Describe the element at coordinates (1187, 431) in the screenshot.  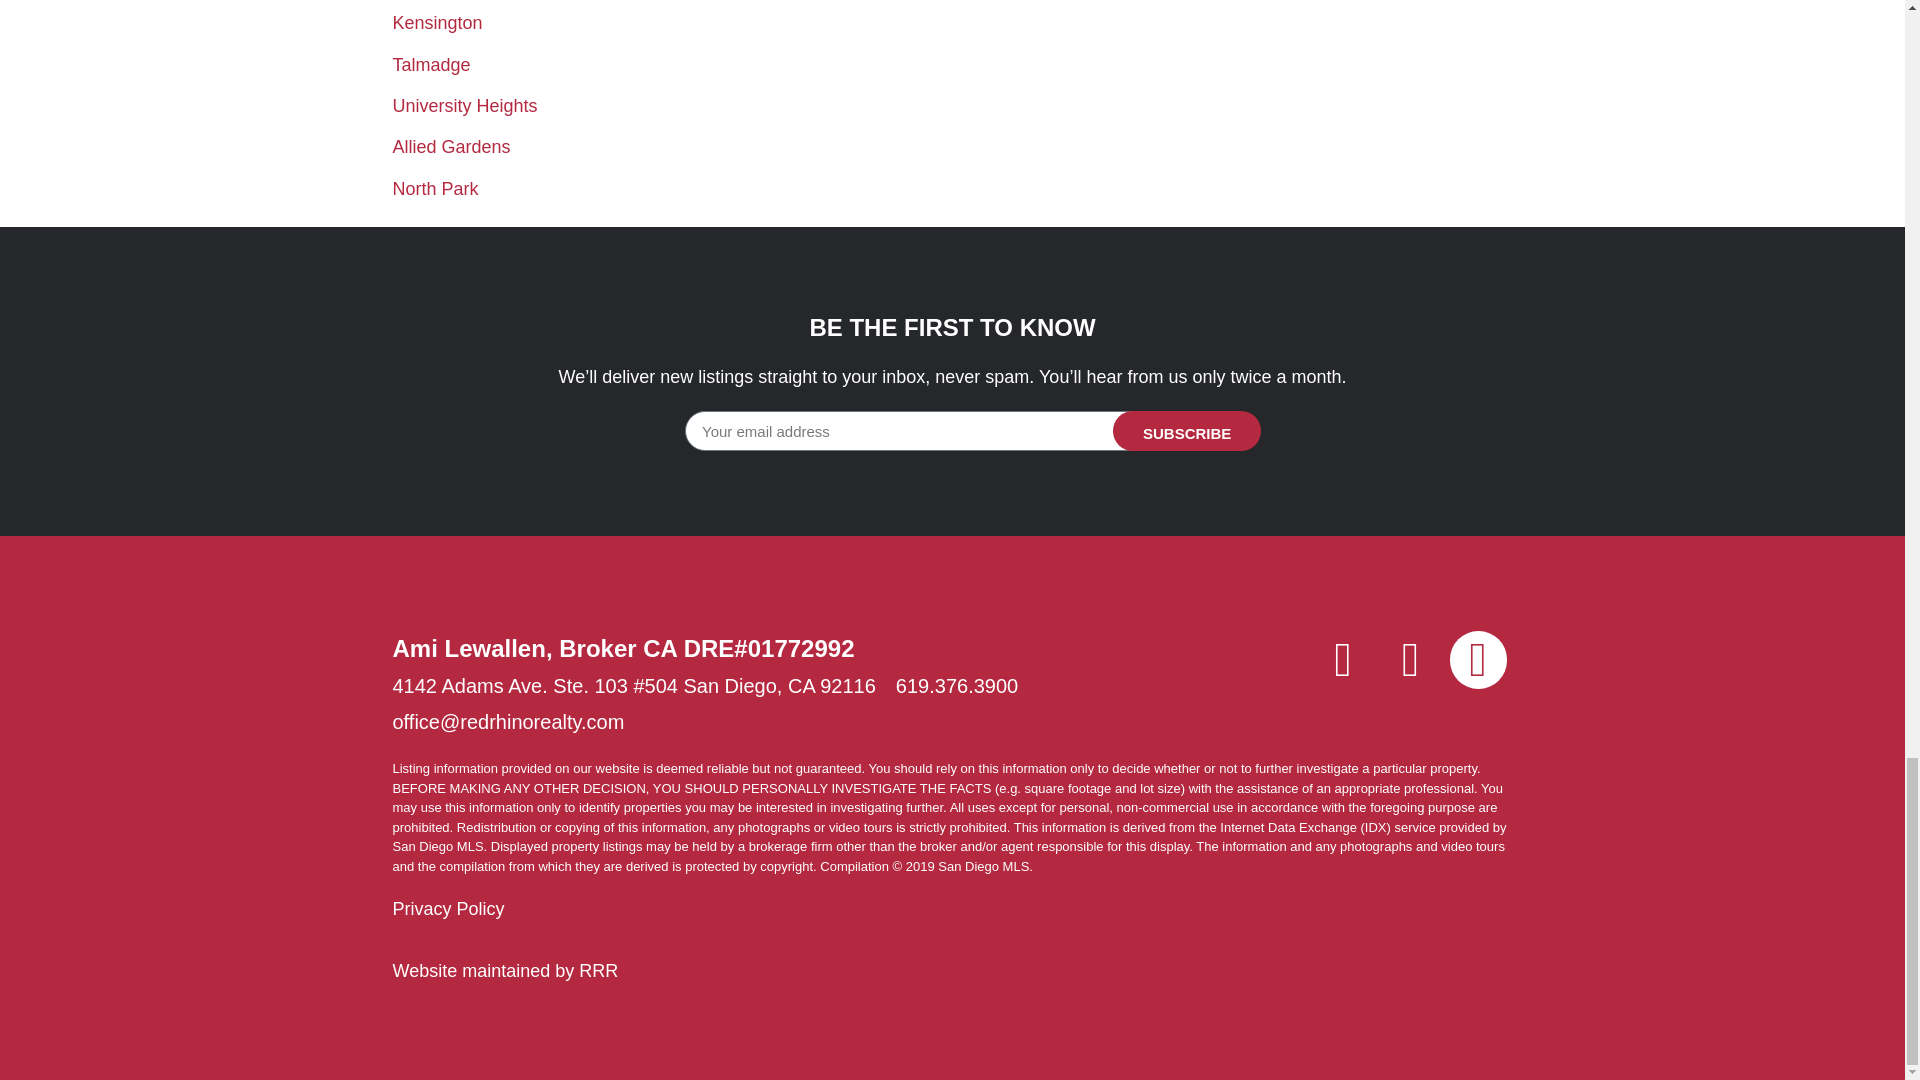
I see `SUBSCRIBE` at that location.